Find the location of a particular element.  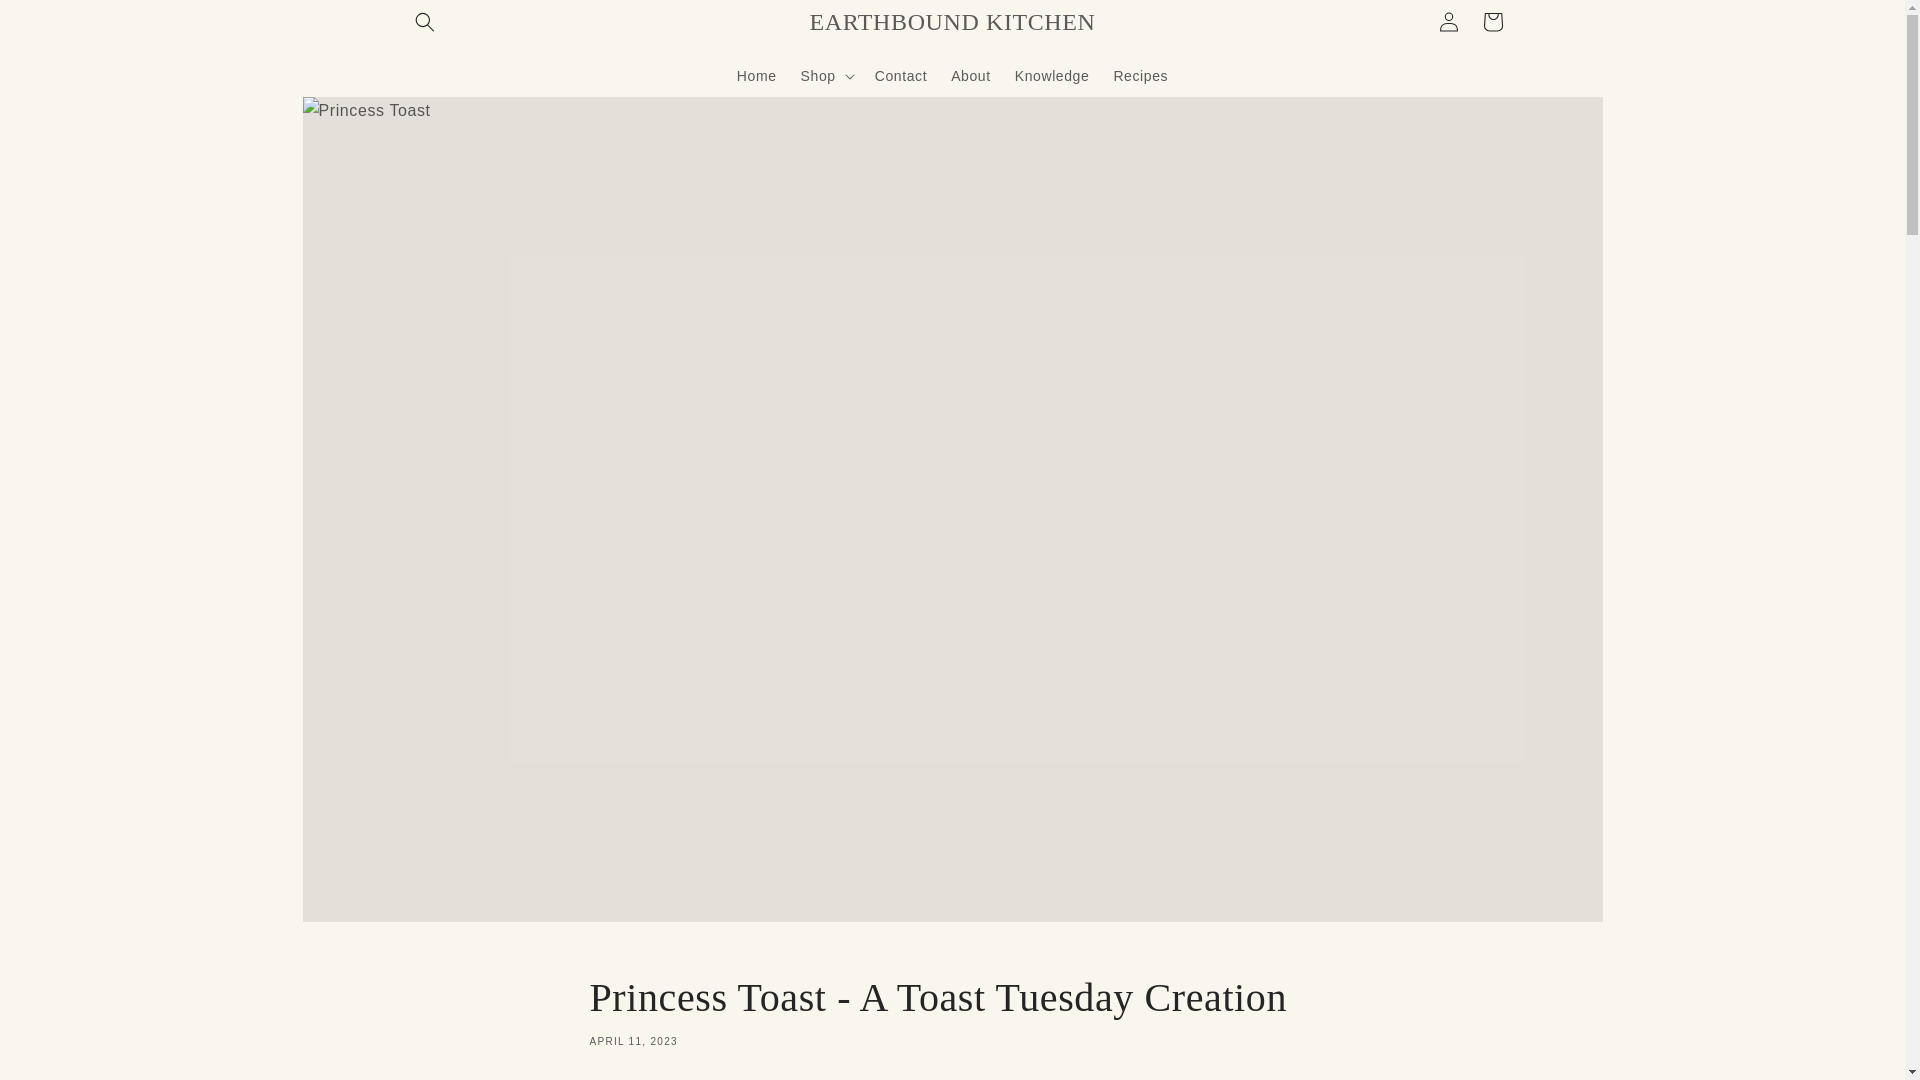

Log in is located at coordinates (1448, 22).